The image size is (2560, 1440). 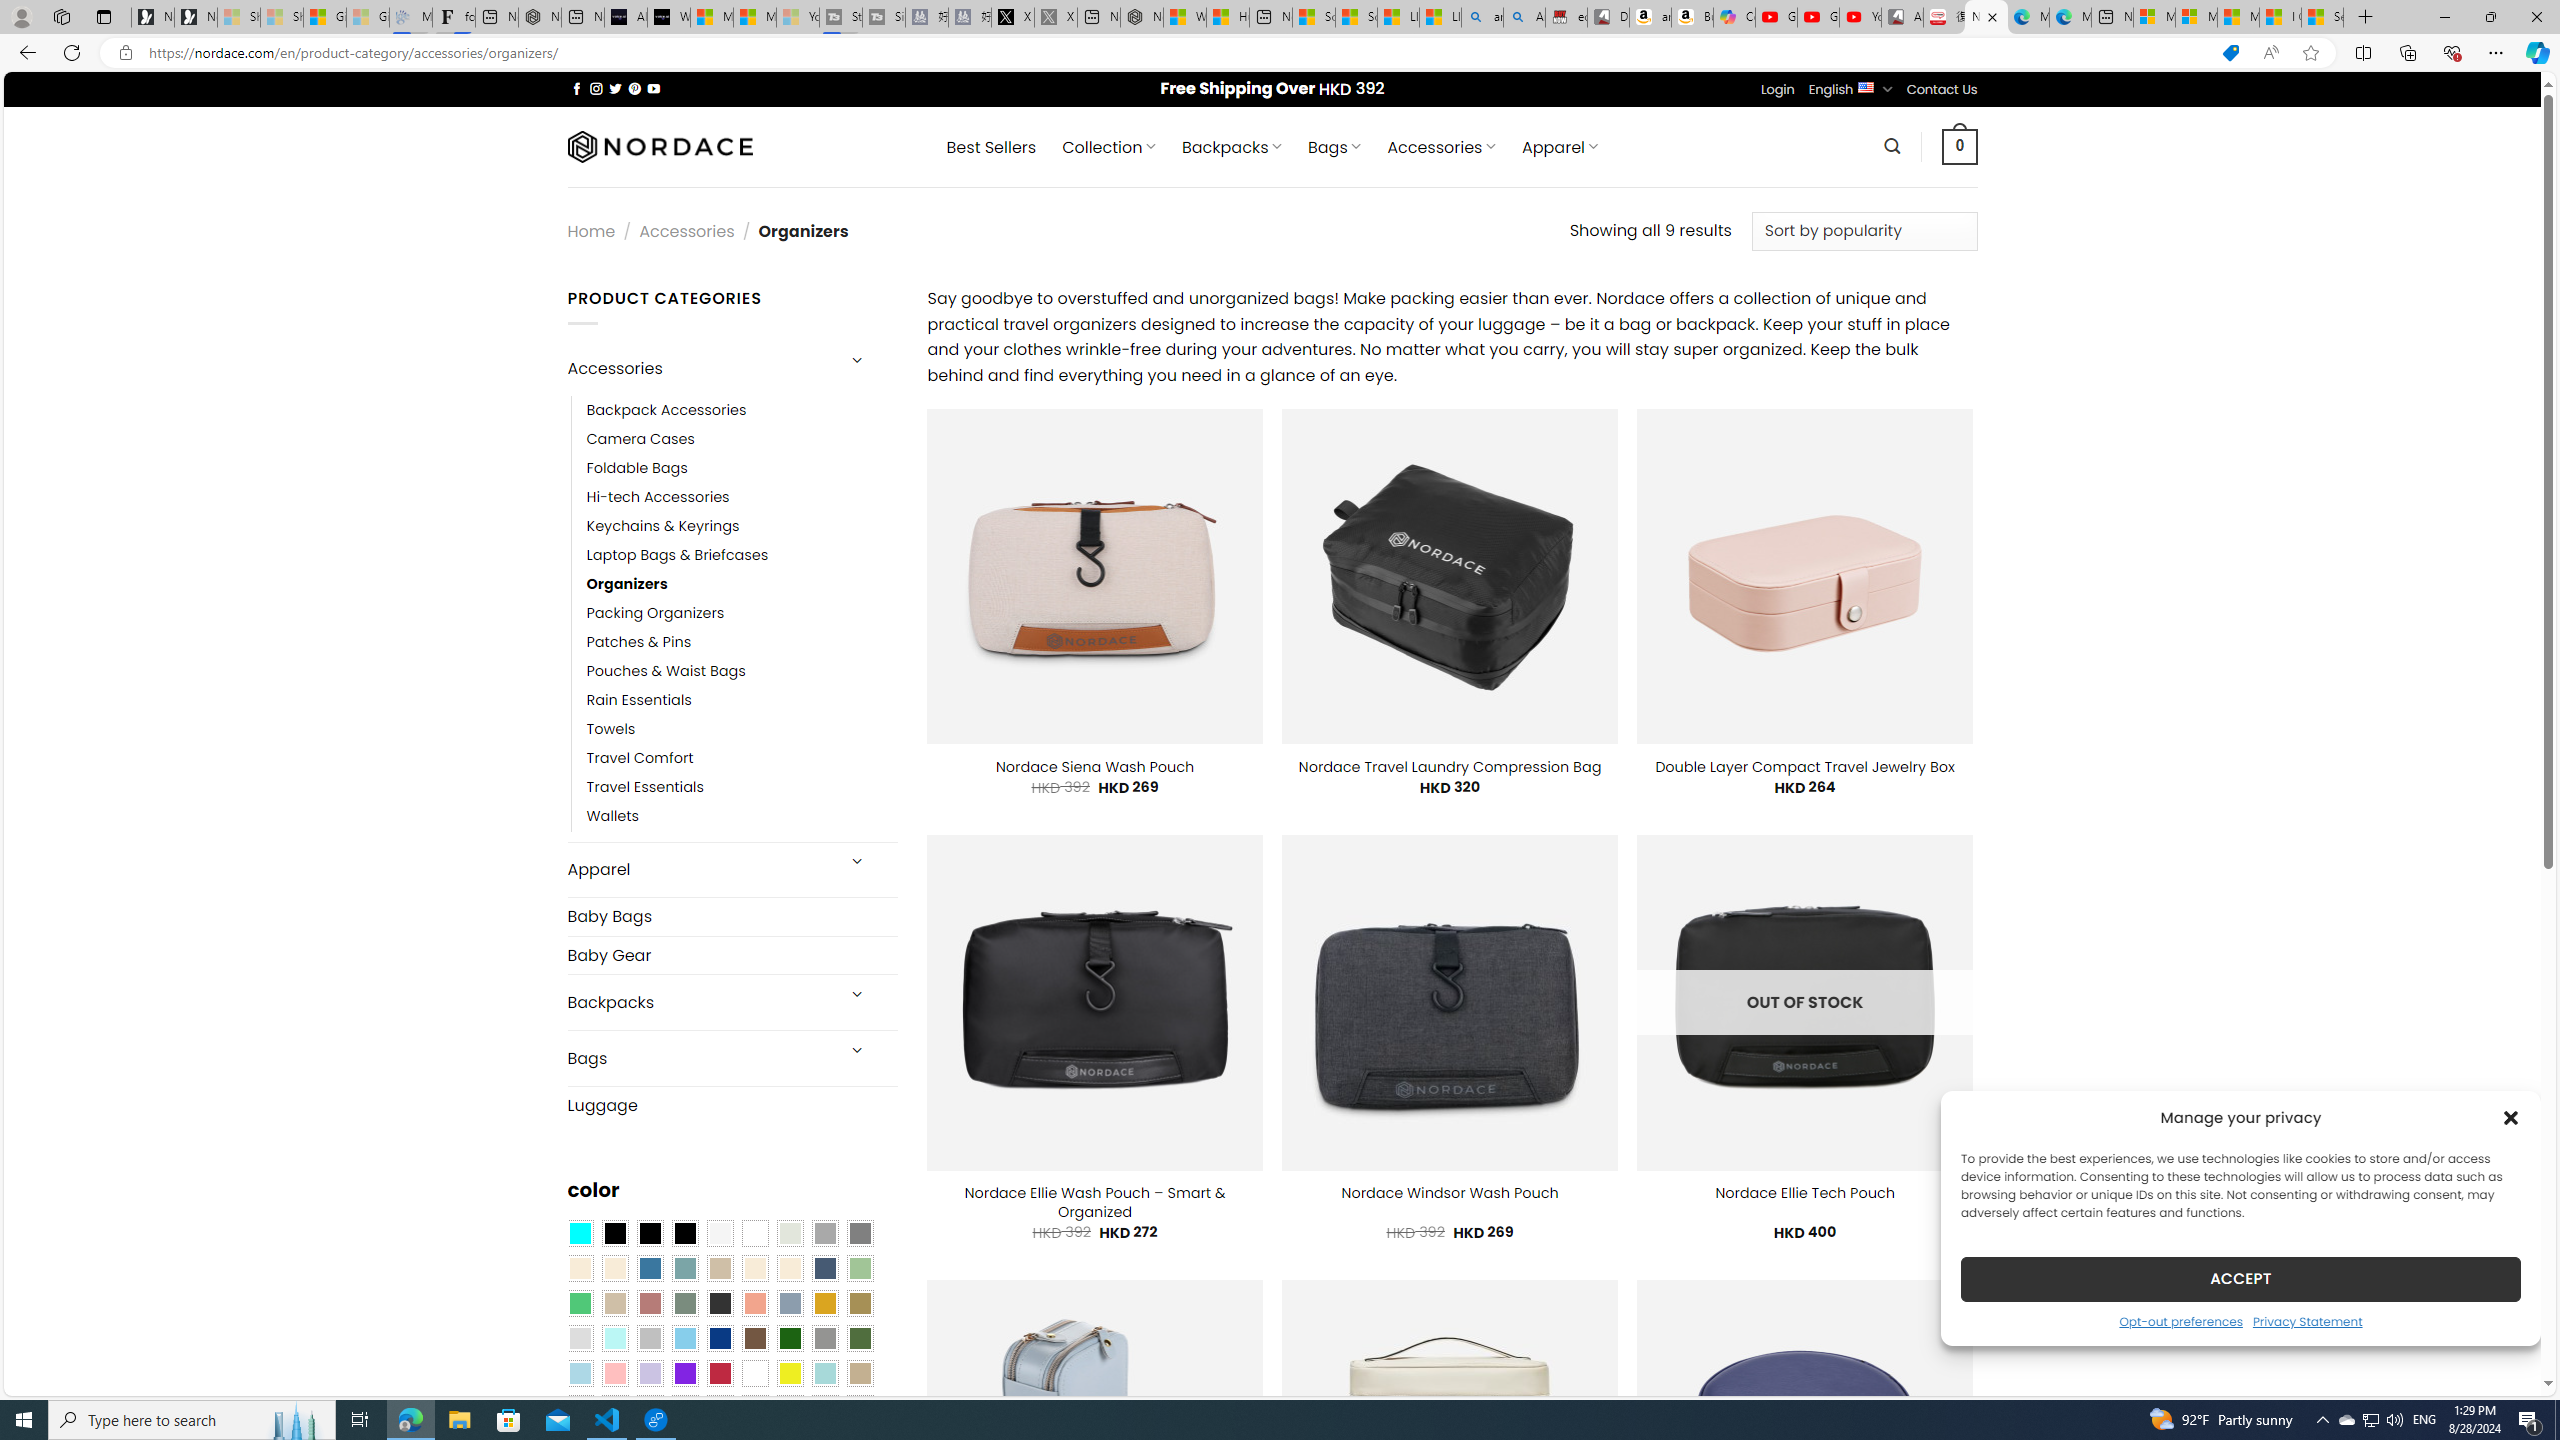 What do you see at coordinates (698, 1002) in the screenshot?
I see `Backpacks` at bounding box center [698, 1002].